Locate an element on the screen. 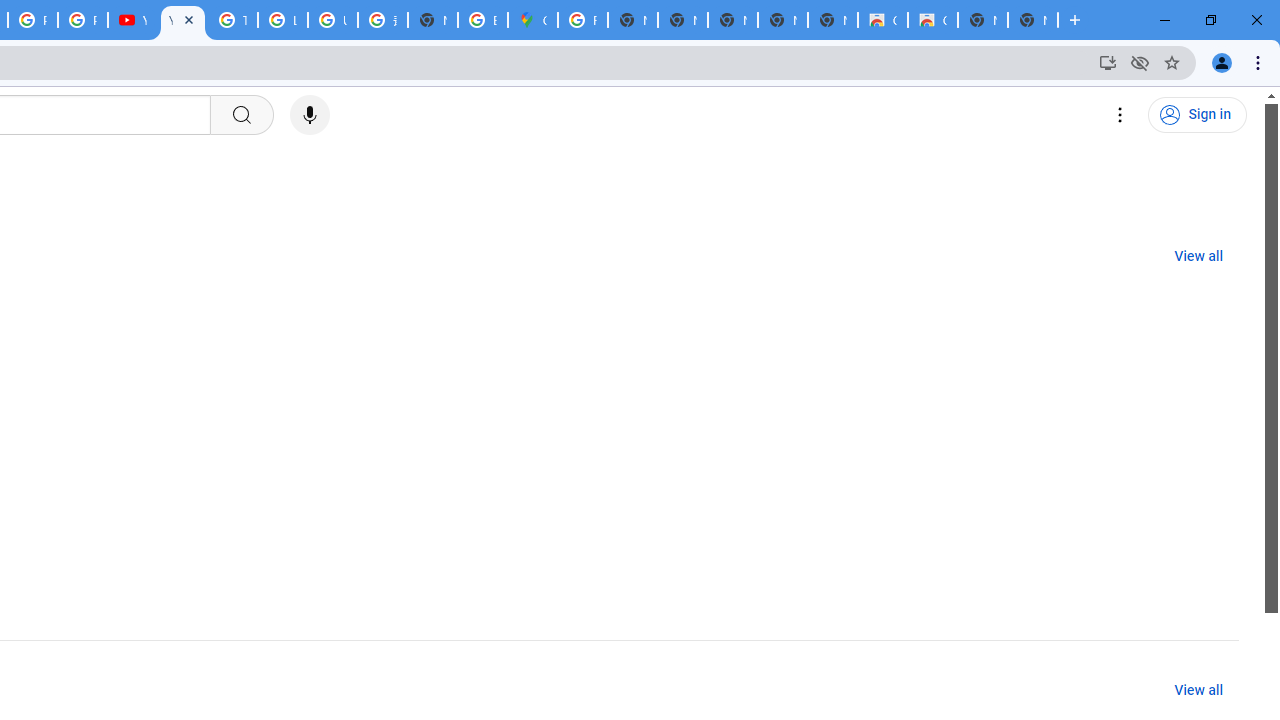  View all is located at coordinates (1198, 690).